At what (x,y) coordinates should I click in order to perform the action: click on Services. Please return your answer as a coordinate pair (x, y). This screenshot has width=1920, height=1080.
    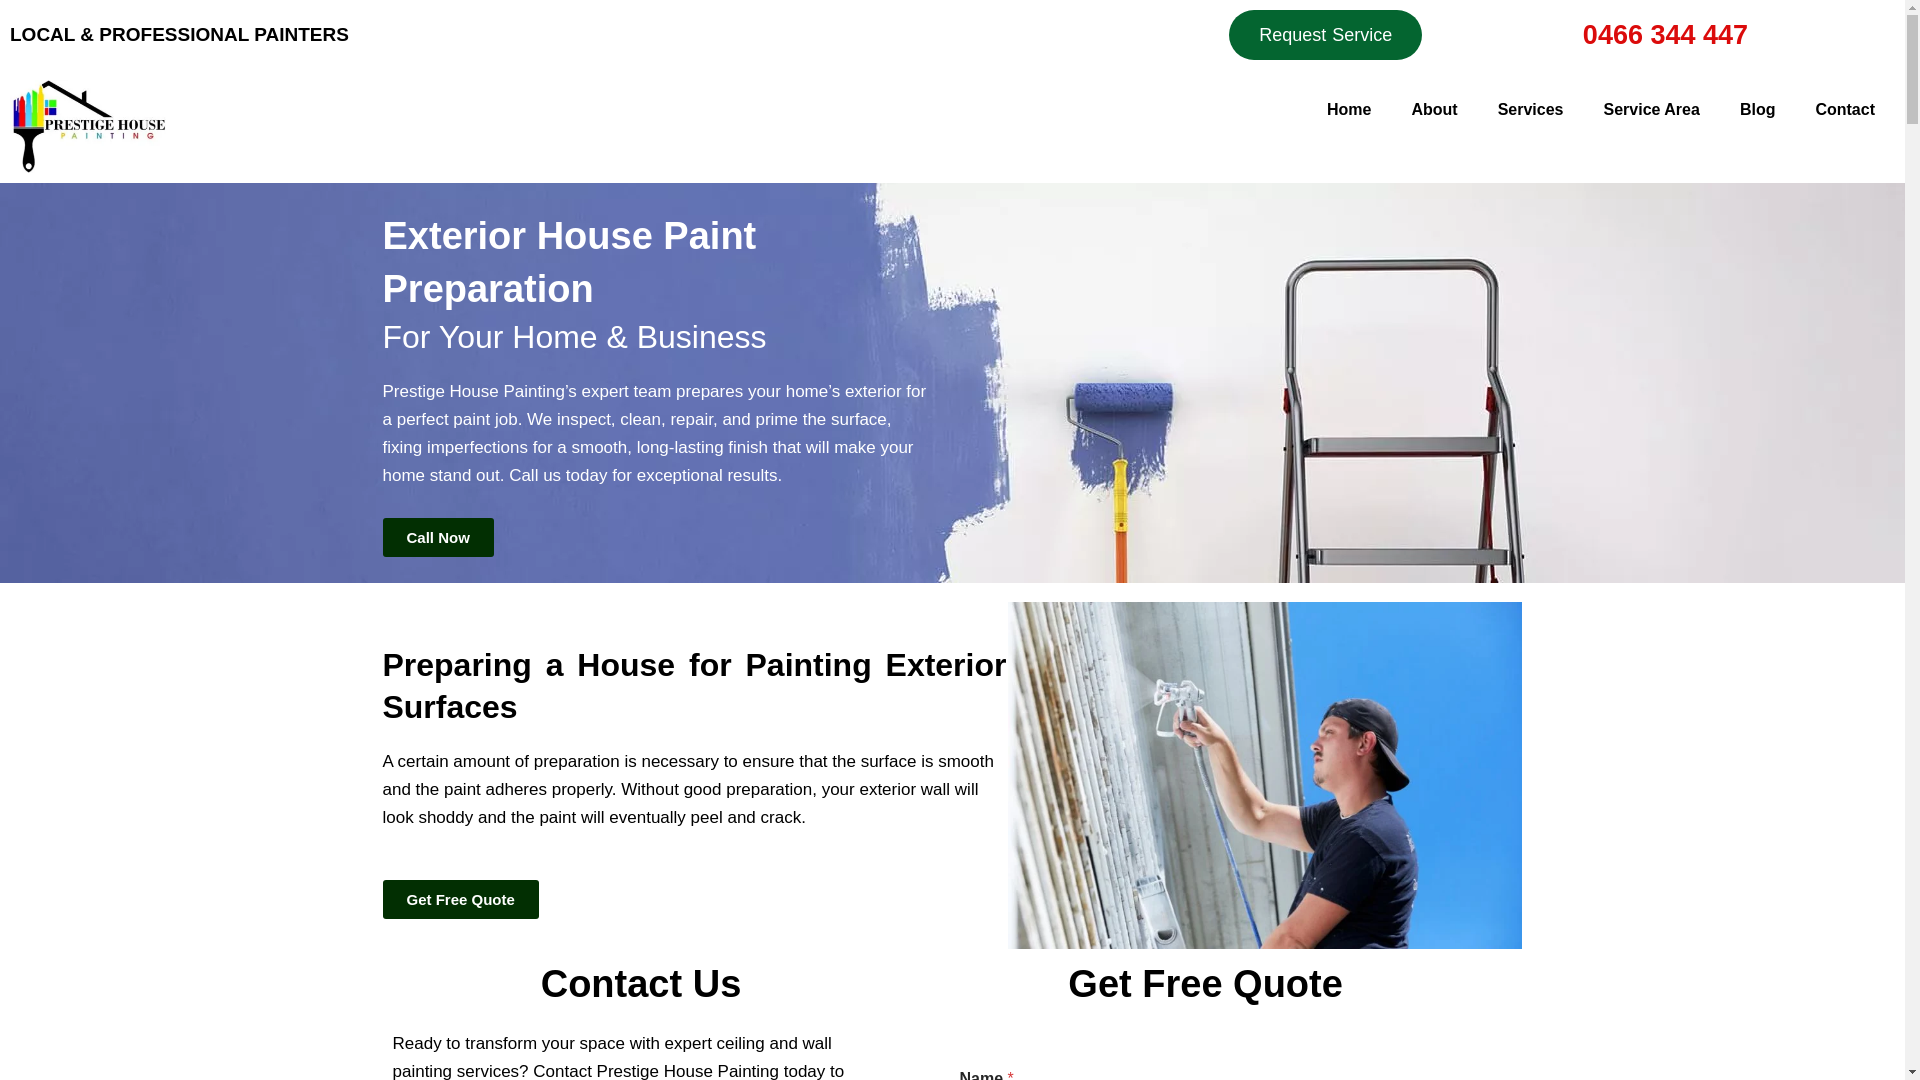
    Looking at the image, I should click on (1531, 110).